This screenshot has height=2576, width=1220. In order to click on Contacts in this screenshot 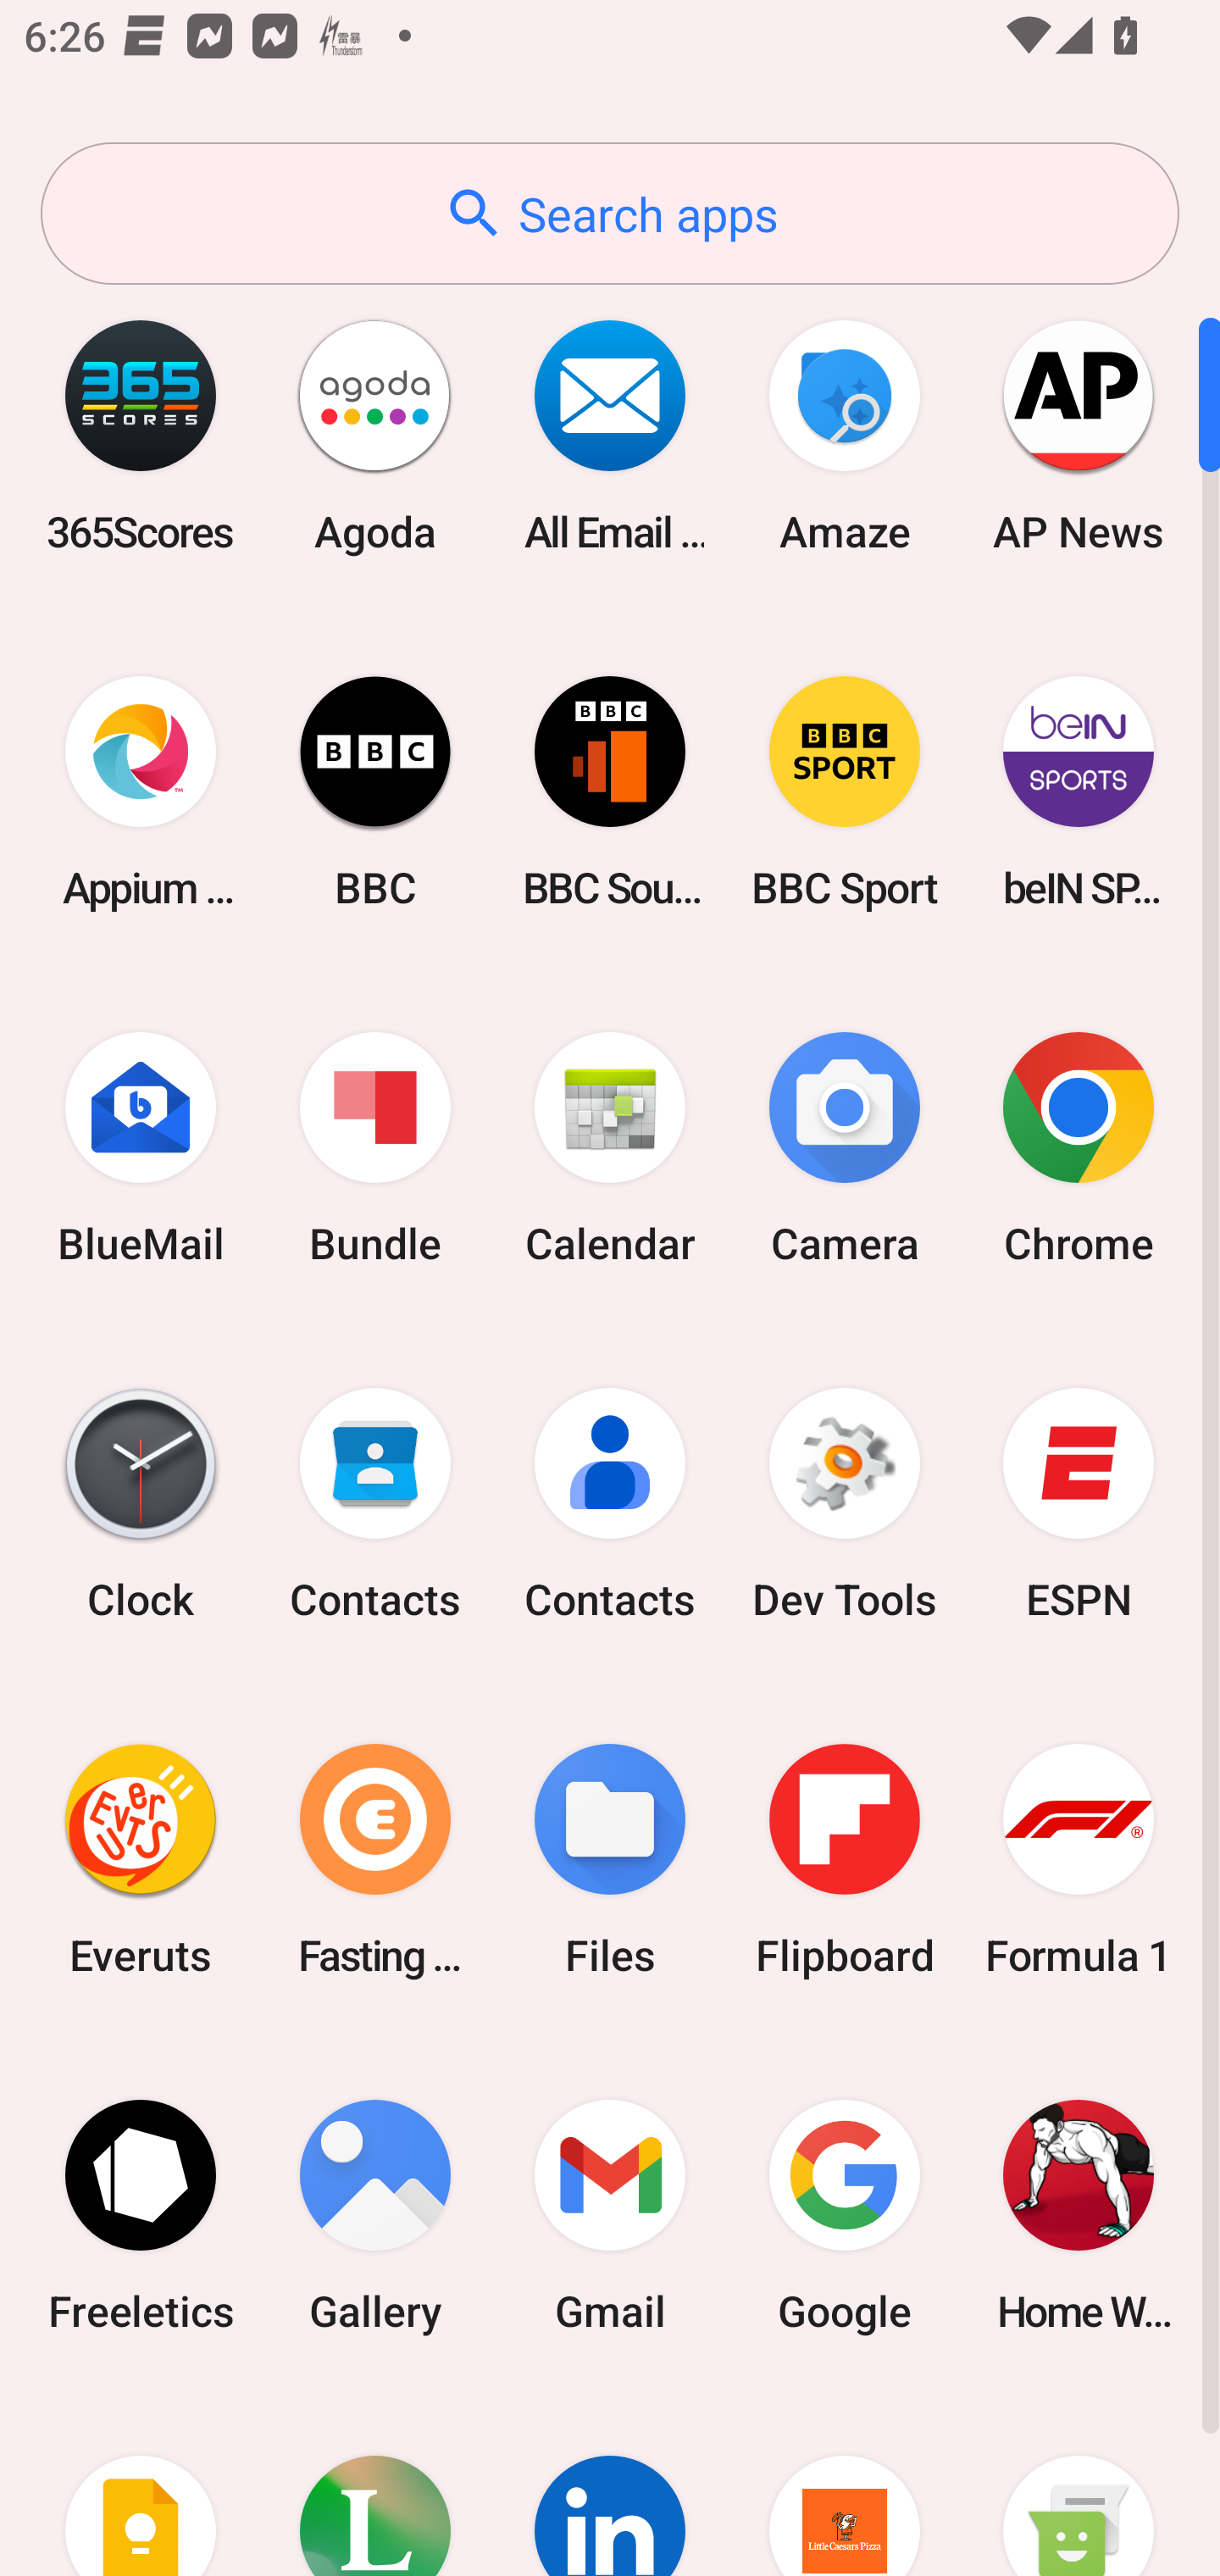, I will do `click(610, 1504)`.